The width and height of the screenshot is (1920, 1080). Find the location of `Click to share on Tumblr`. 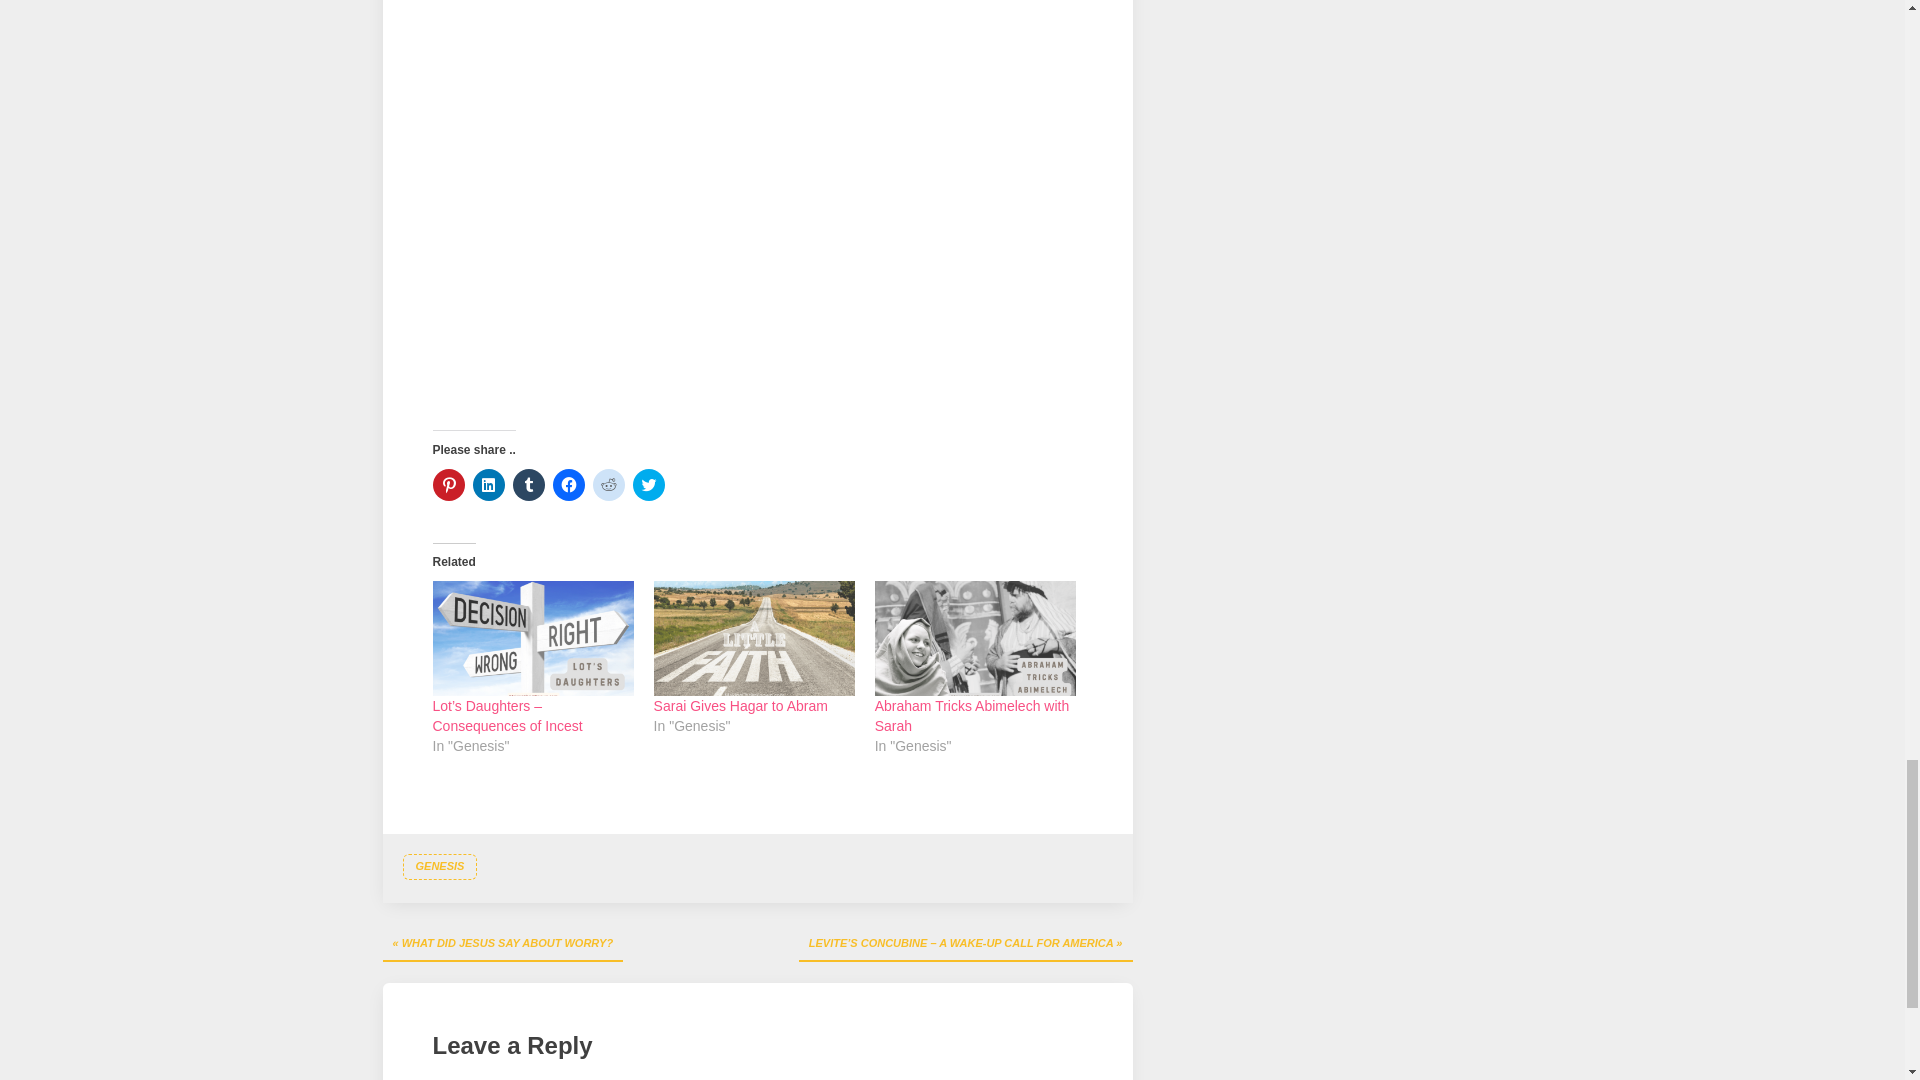

Click to share on Tumblr is located at coordinates (528, 484).